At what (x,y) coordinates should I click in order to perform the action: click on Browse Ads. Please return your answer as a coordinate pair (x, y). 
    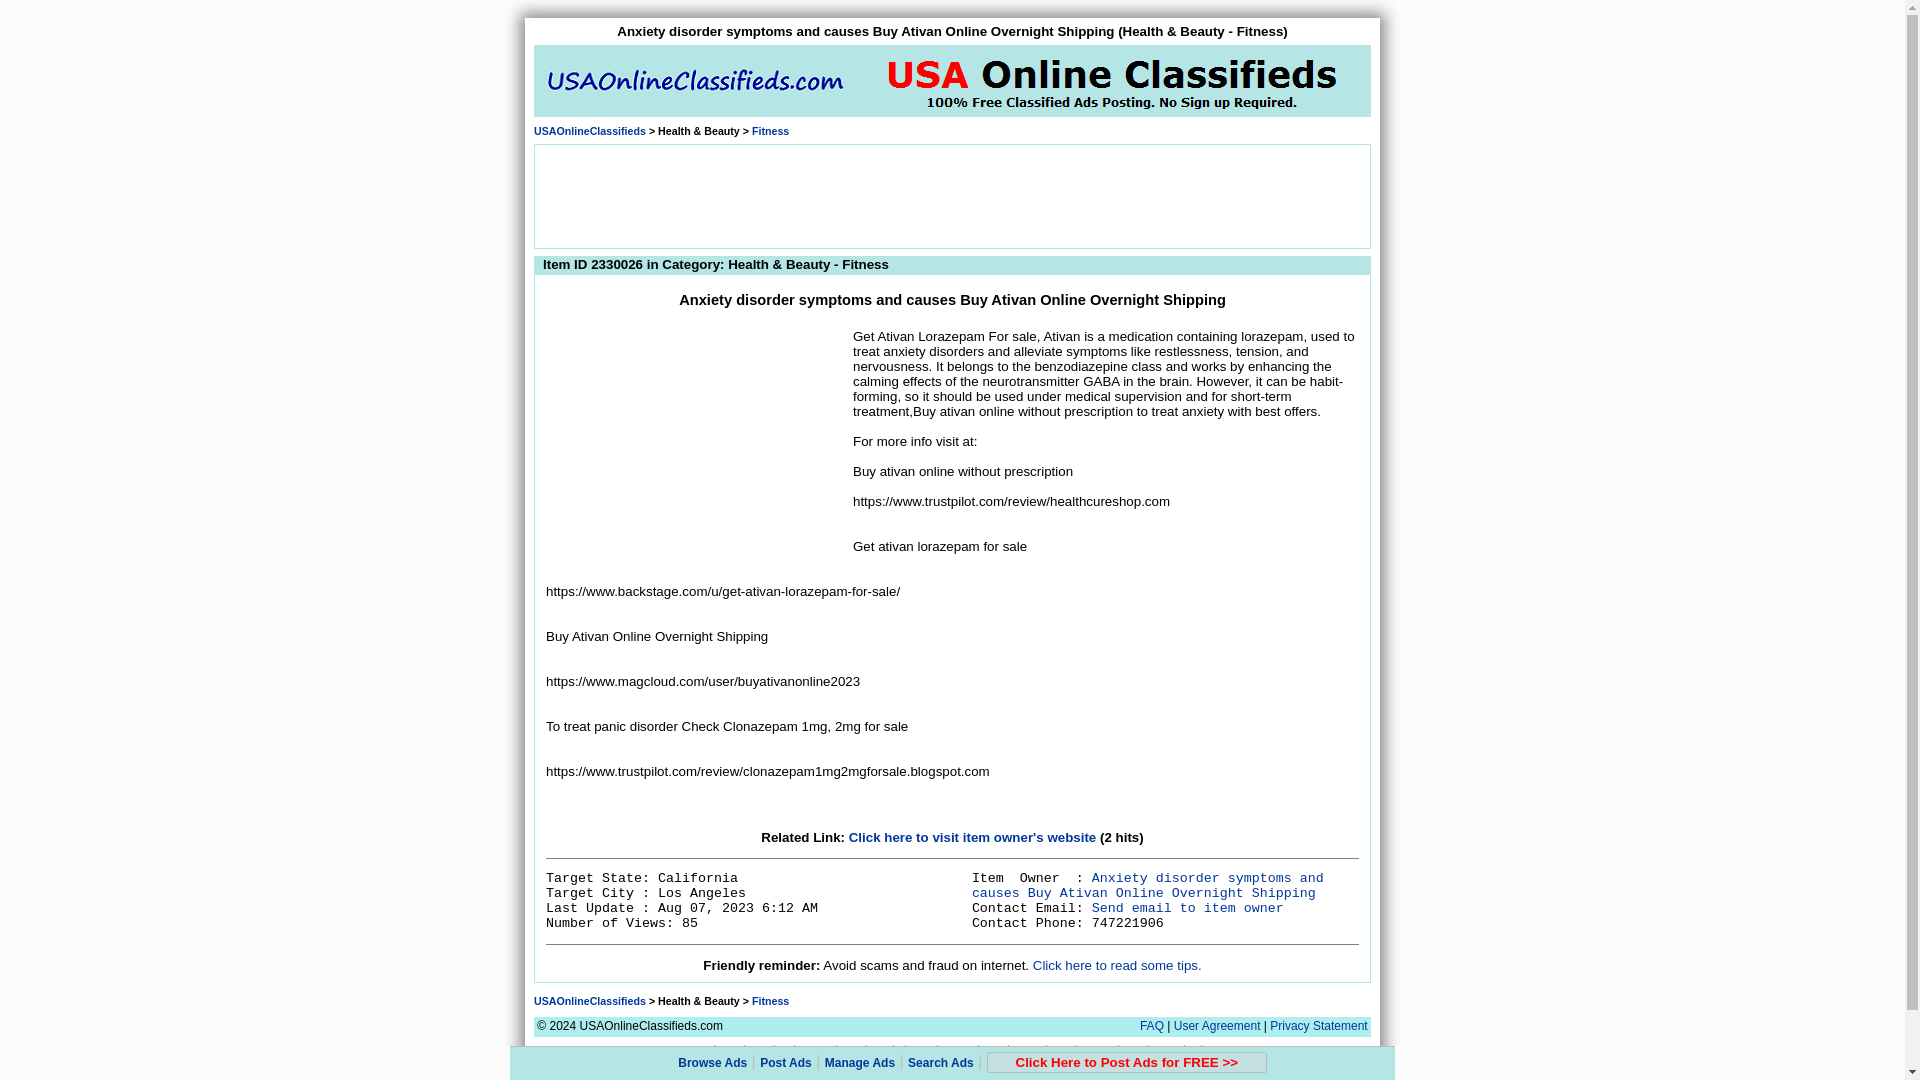
    Looking at the image, I should click on (712, 1063).